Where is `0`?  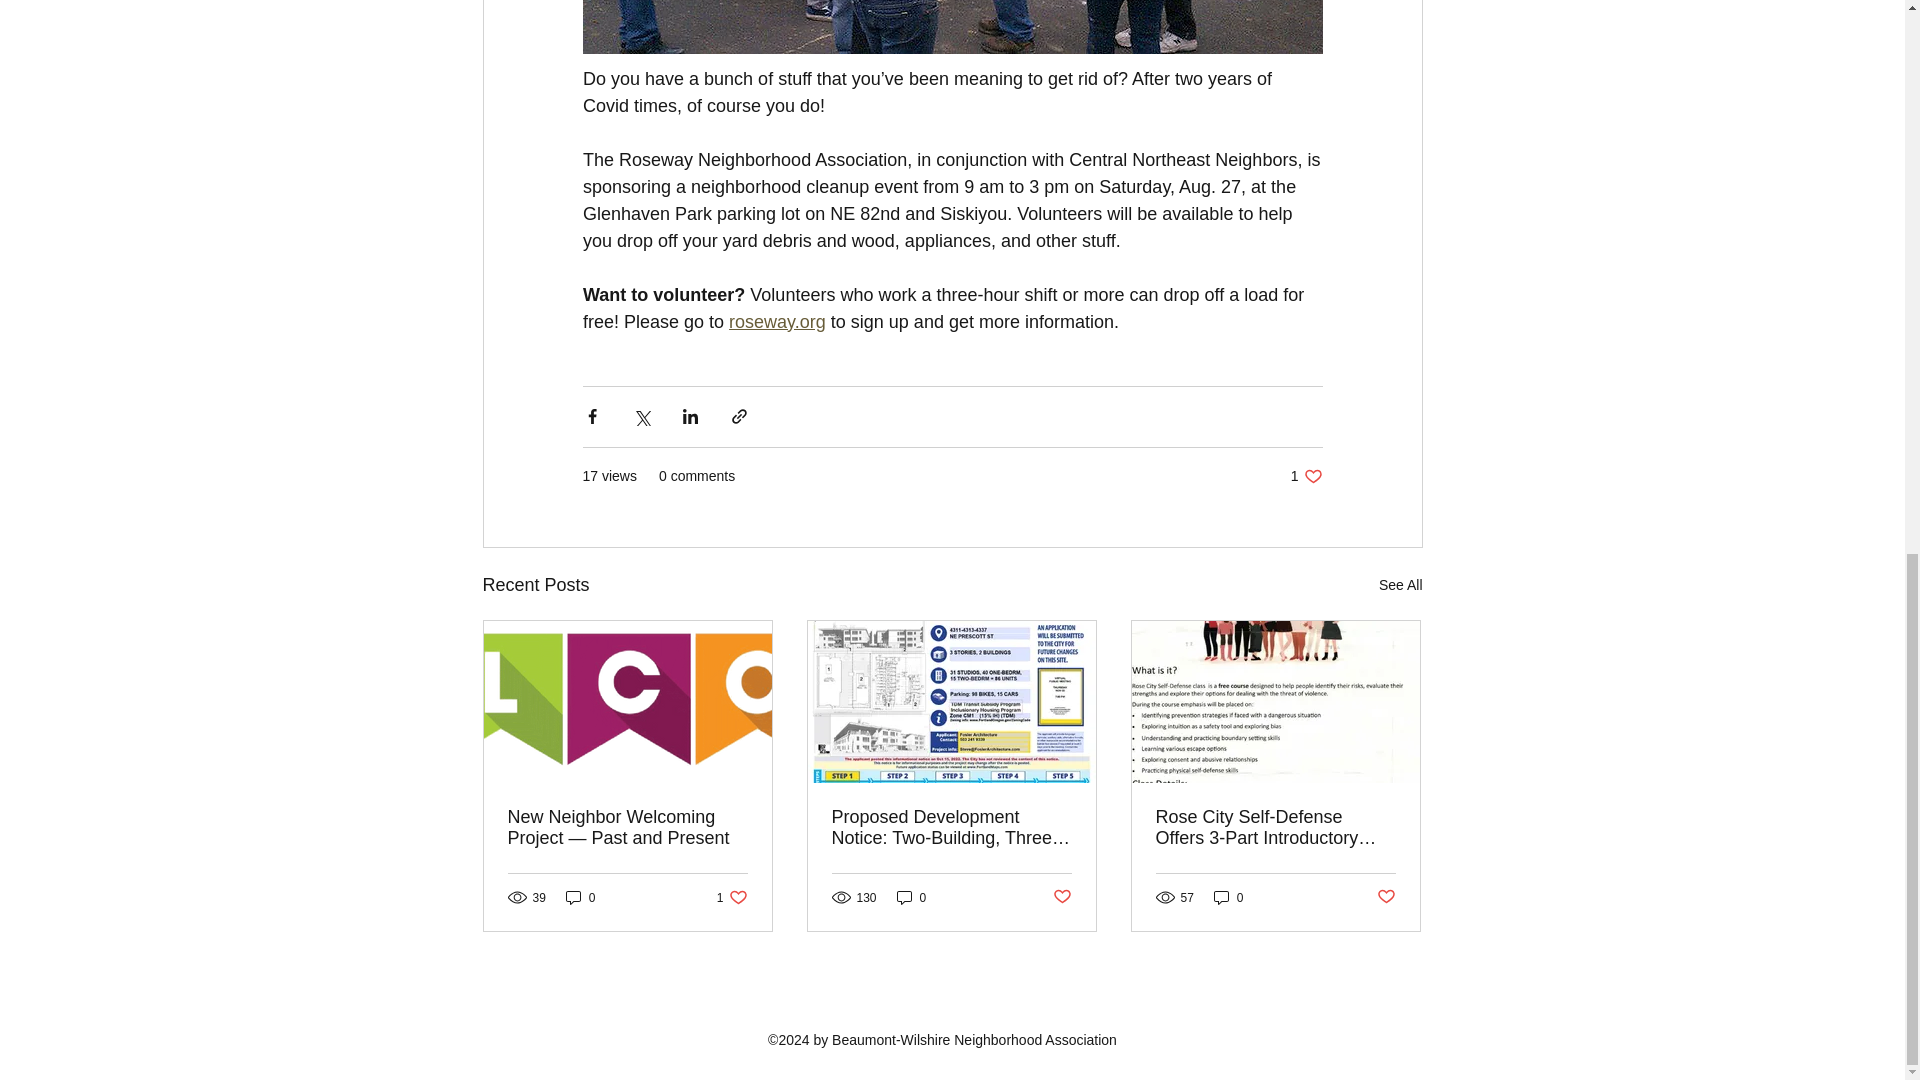
0 is located at coordinates (1386, 897).